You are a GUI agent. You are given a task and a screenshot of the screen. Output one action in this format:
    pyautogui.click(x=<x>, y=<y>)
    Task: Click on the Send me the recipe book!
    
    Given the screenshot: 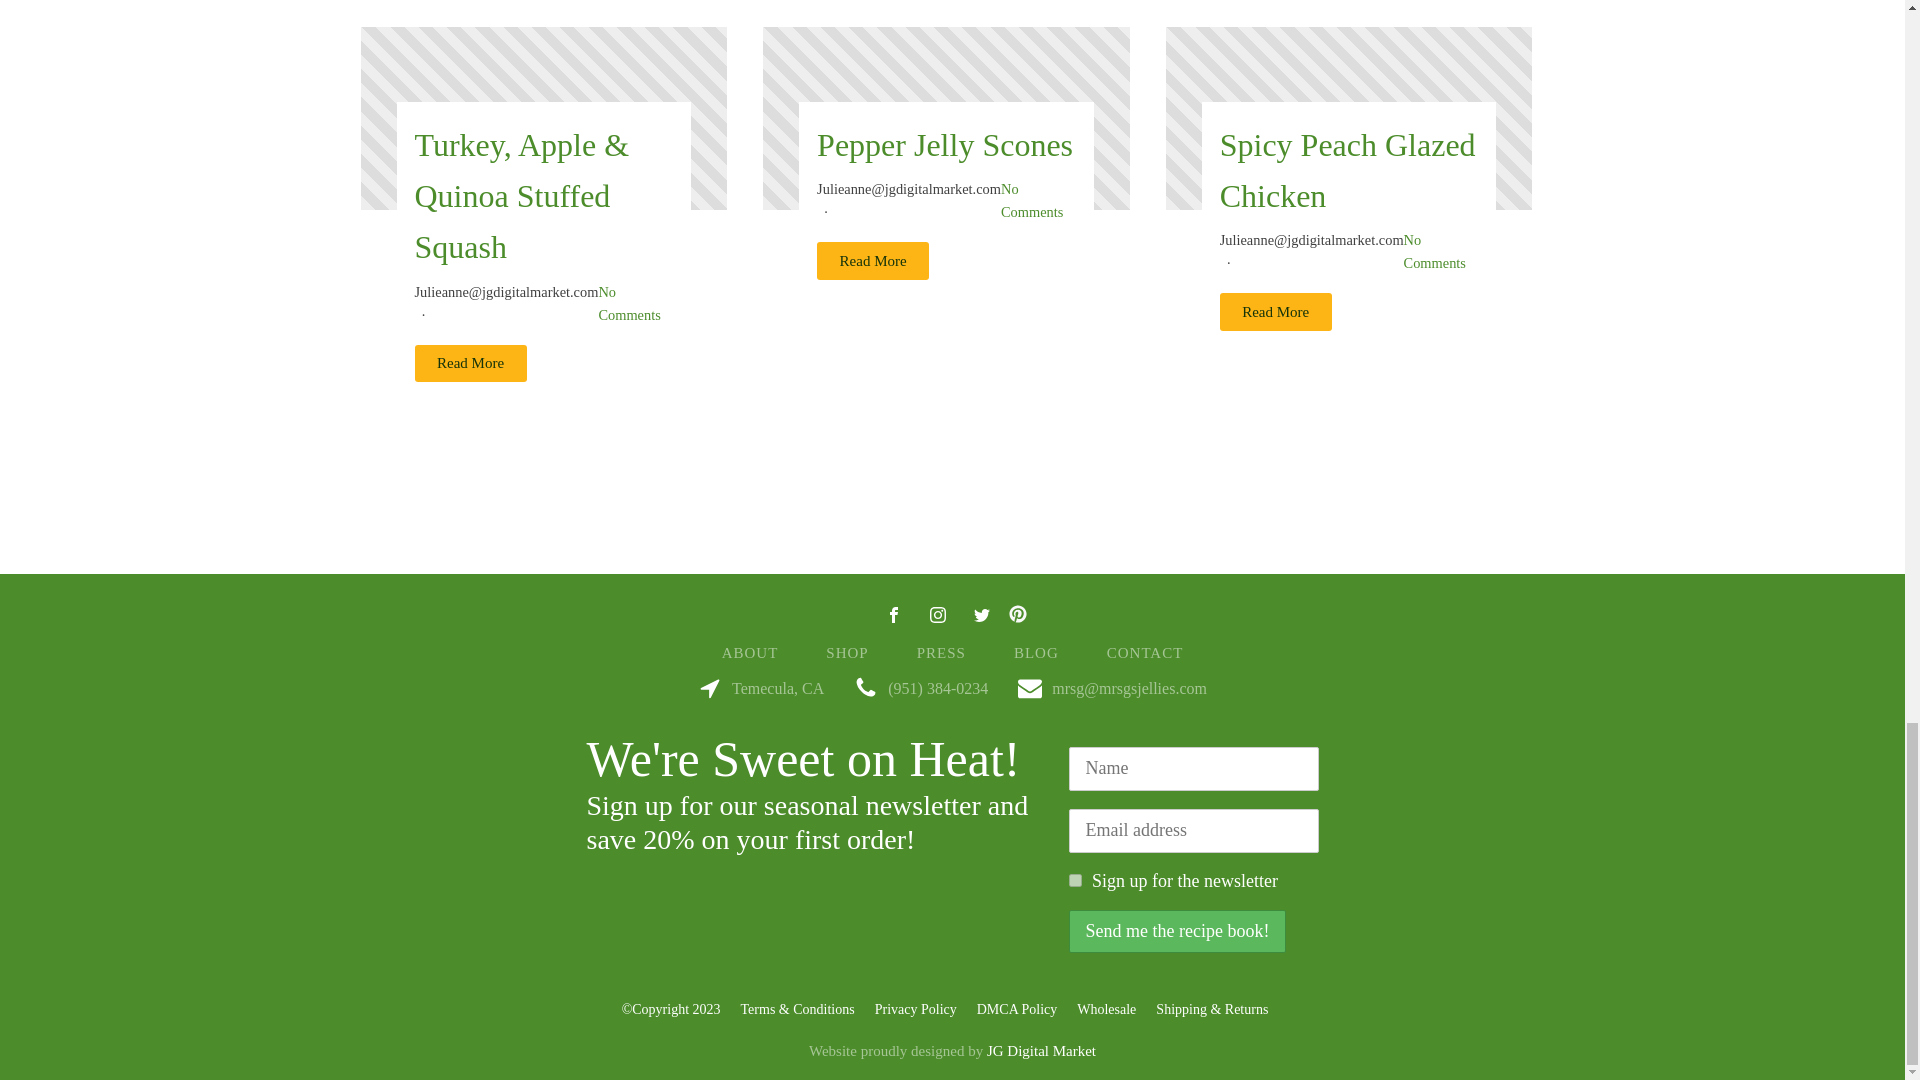 What is the action you would take?
    pyautogui.click(x=1176, y=932)
    